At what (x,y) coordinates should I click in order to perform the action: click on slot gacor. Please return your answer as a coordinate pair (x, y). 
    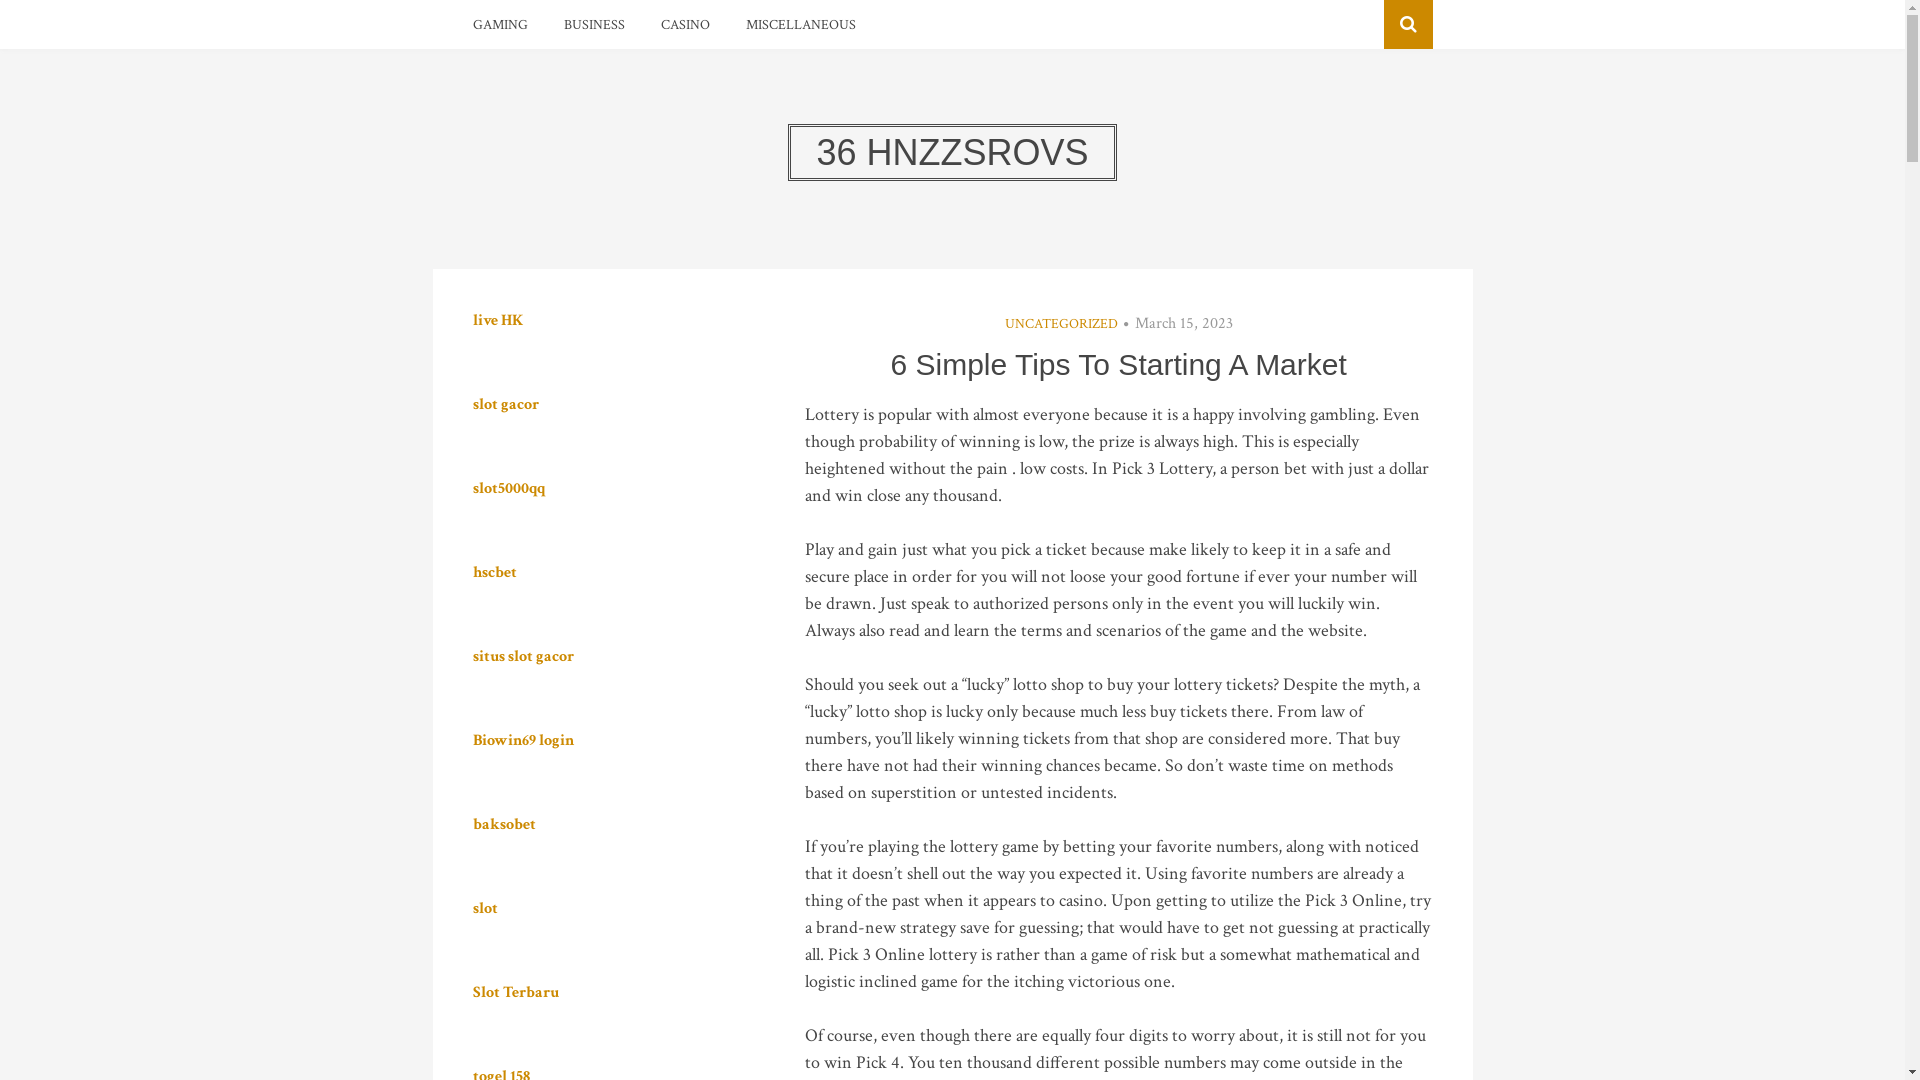
    Looking at the image, I should click on (505, 404).